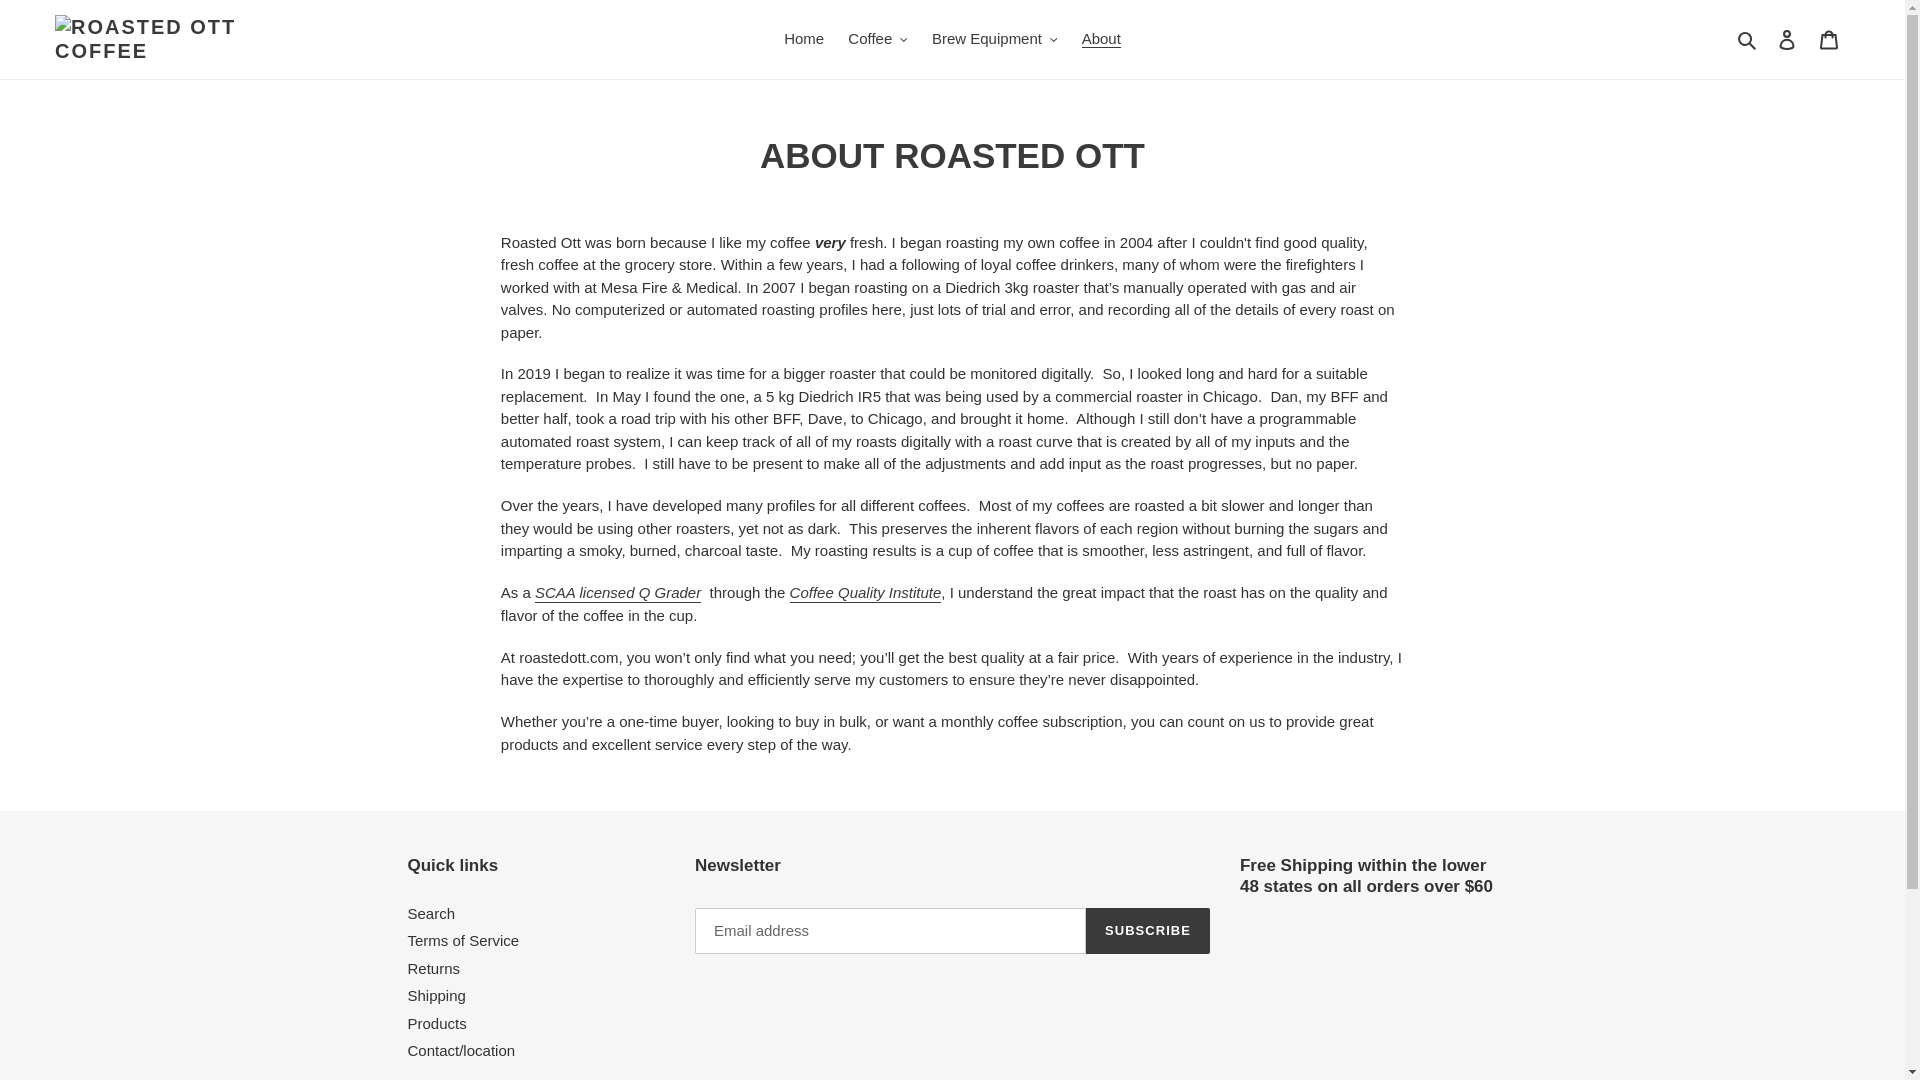  Describe the element at coordinates (866, 593) in the screenshot. I see `Coffee Institute` at that location.